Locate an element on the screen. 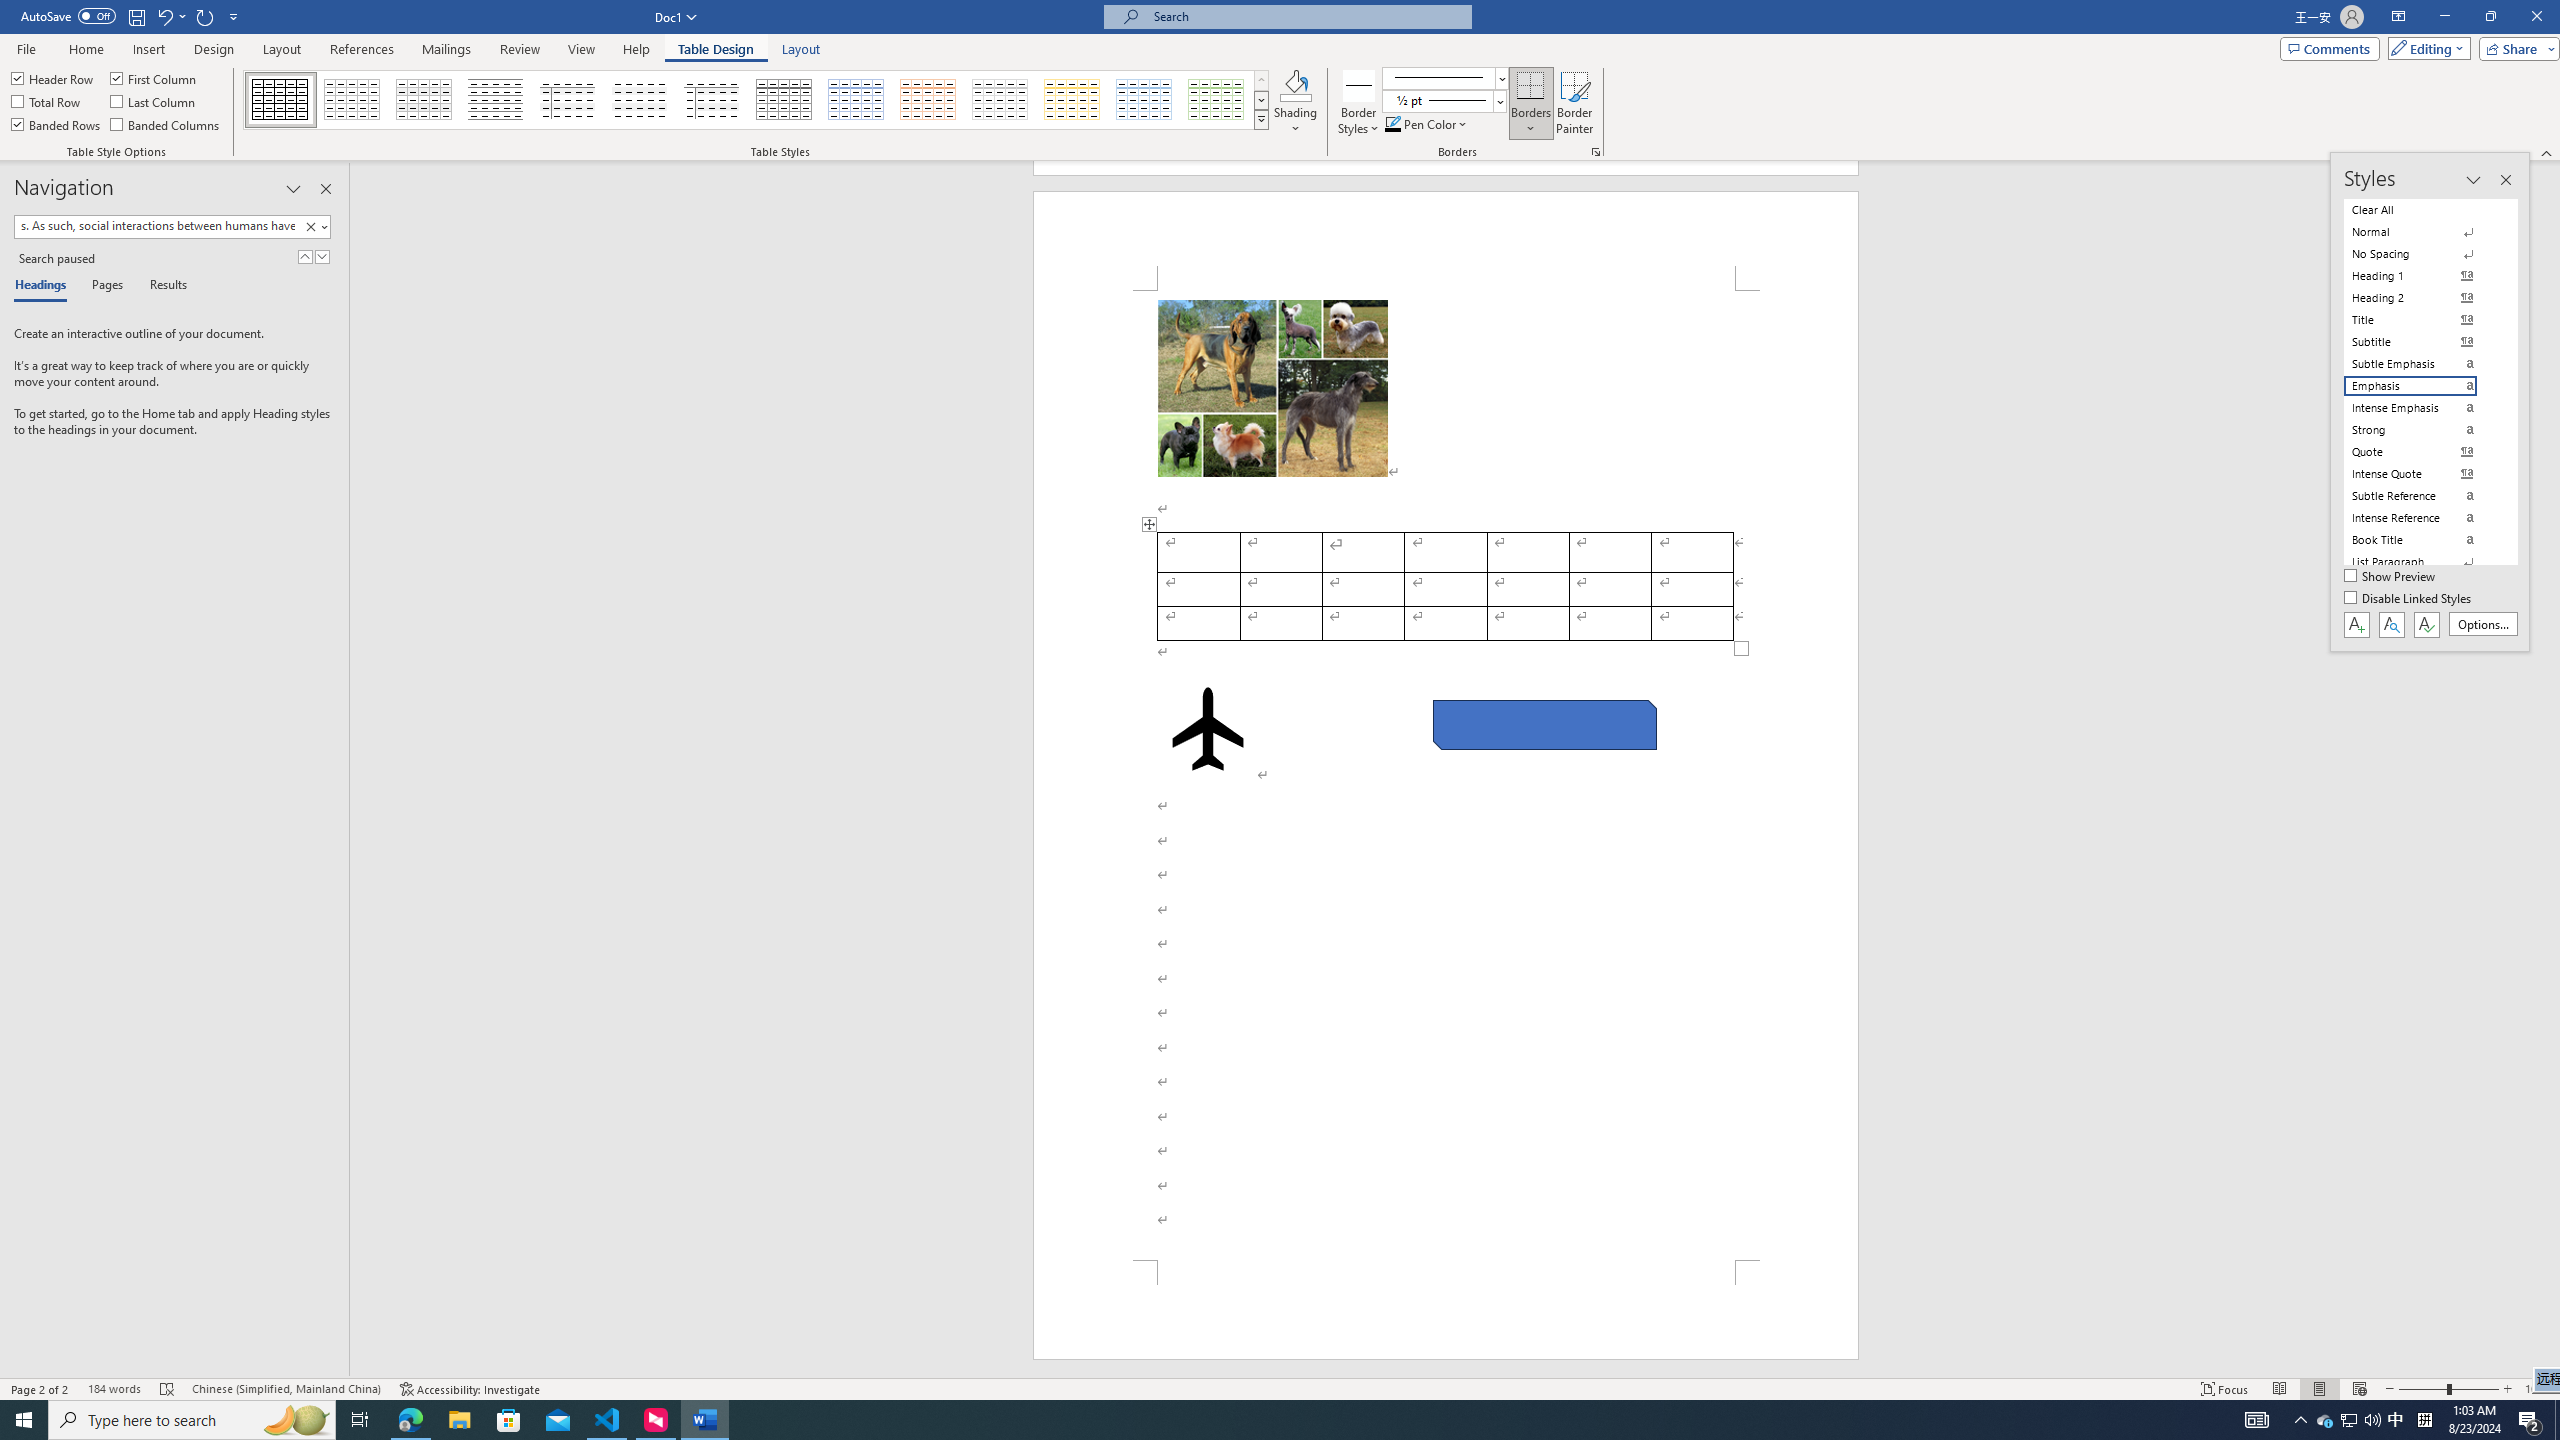 This screenshot has height=1440, width=2560. Undo Style is located at coordinates (164, 16).